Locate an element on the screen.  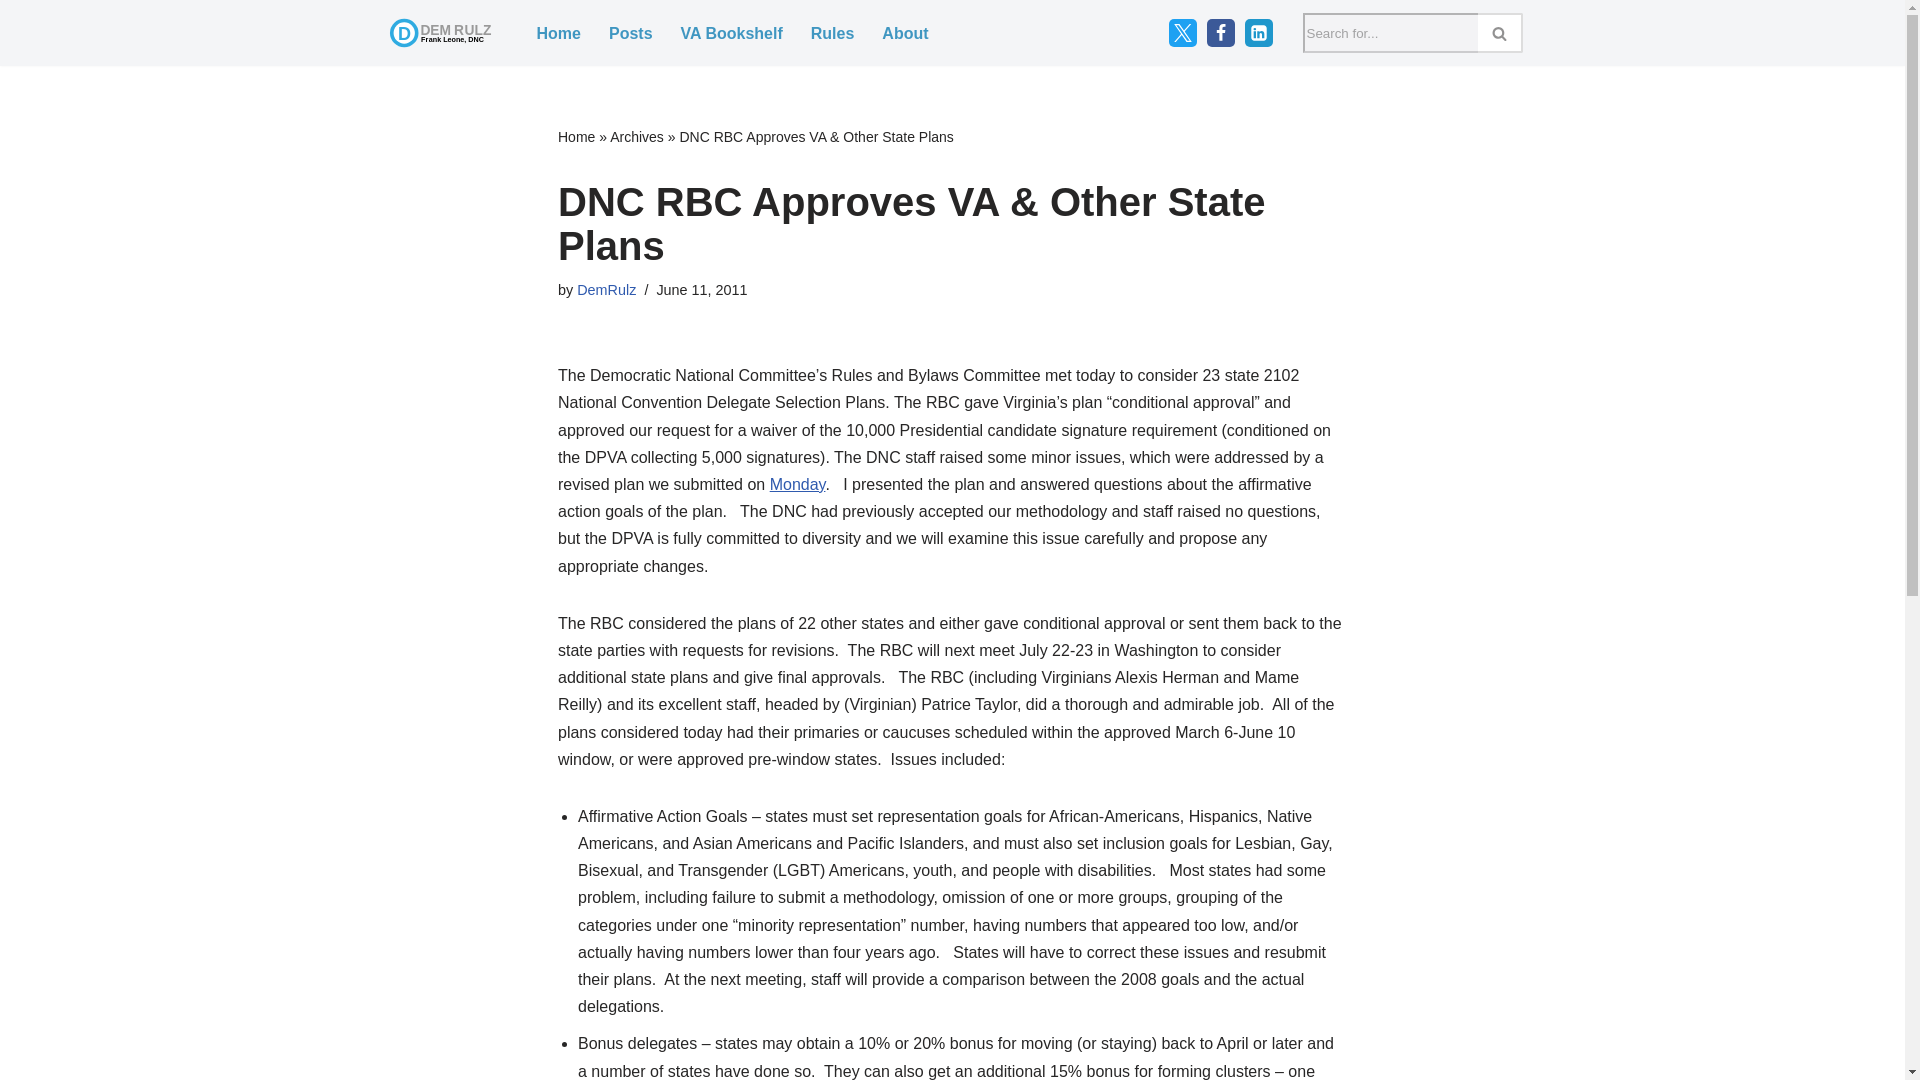
Home is located at coordinates (576, 136).